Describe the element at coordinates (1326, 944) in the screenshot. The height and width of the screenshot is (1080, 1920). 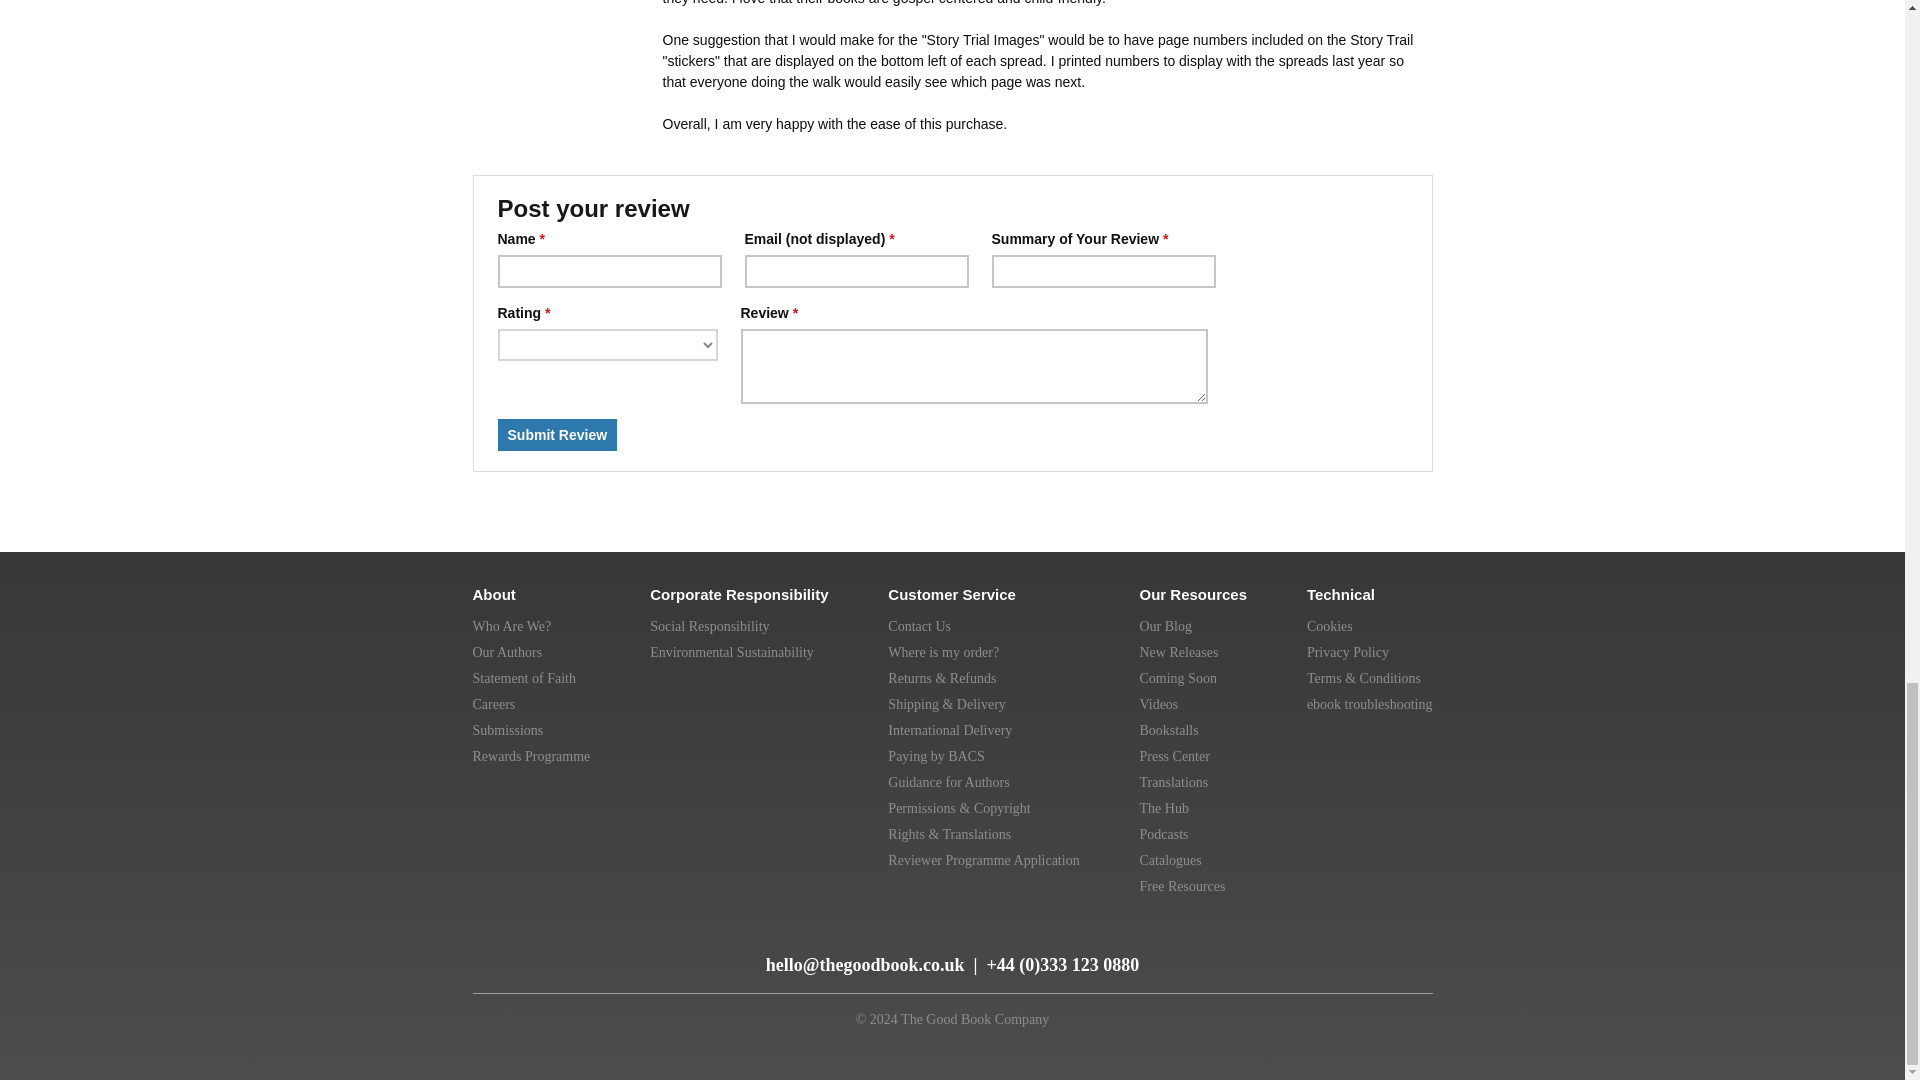
I see `Go to Australia Website` at that location.